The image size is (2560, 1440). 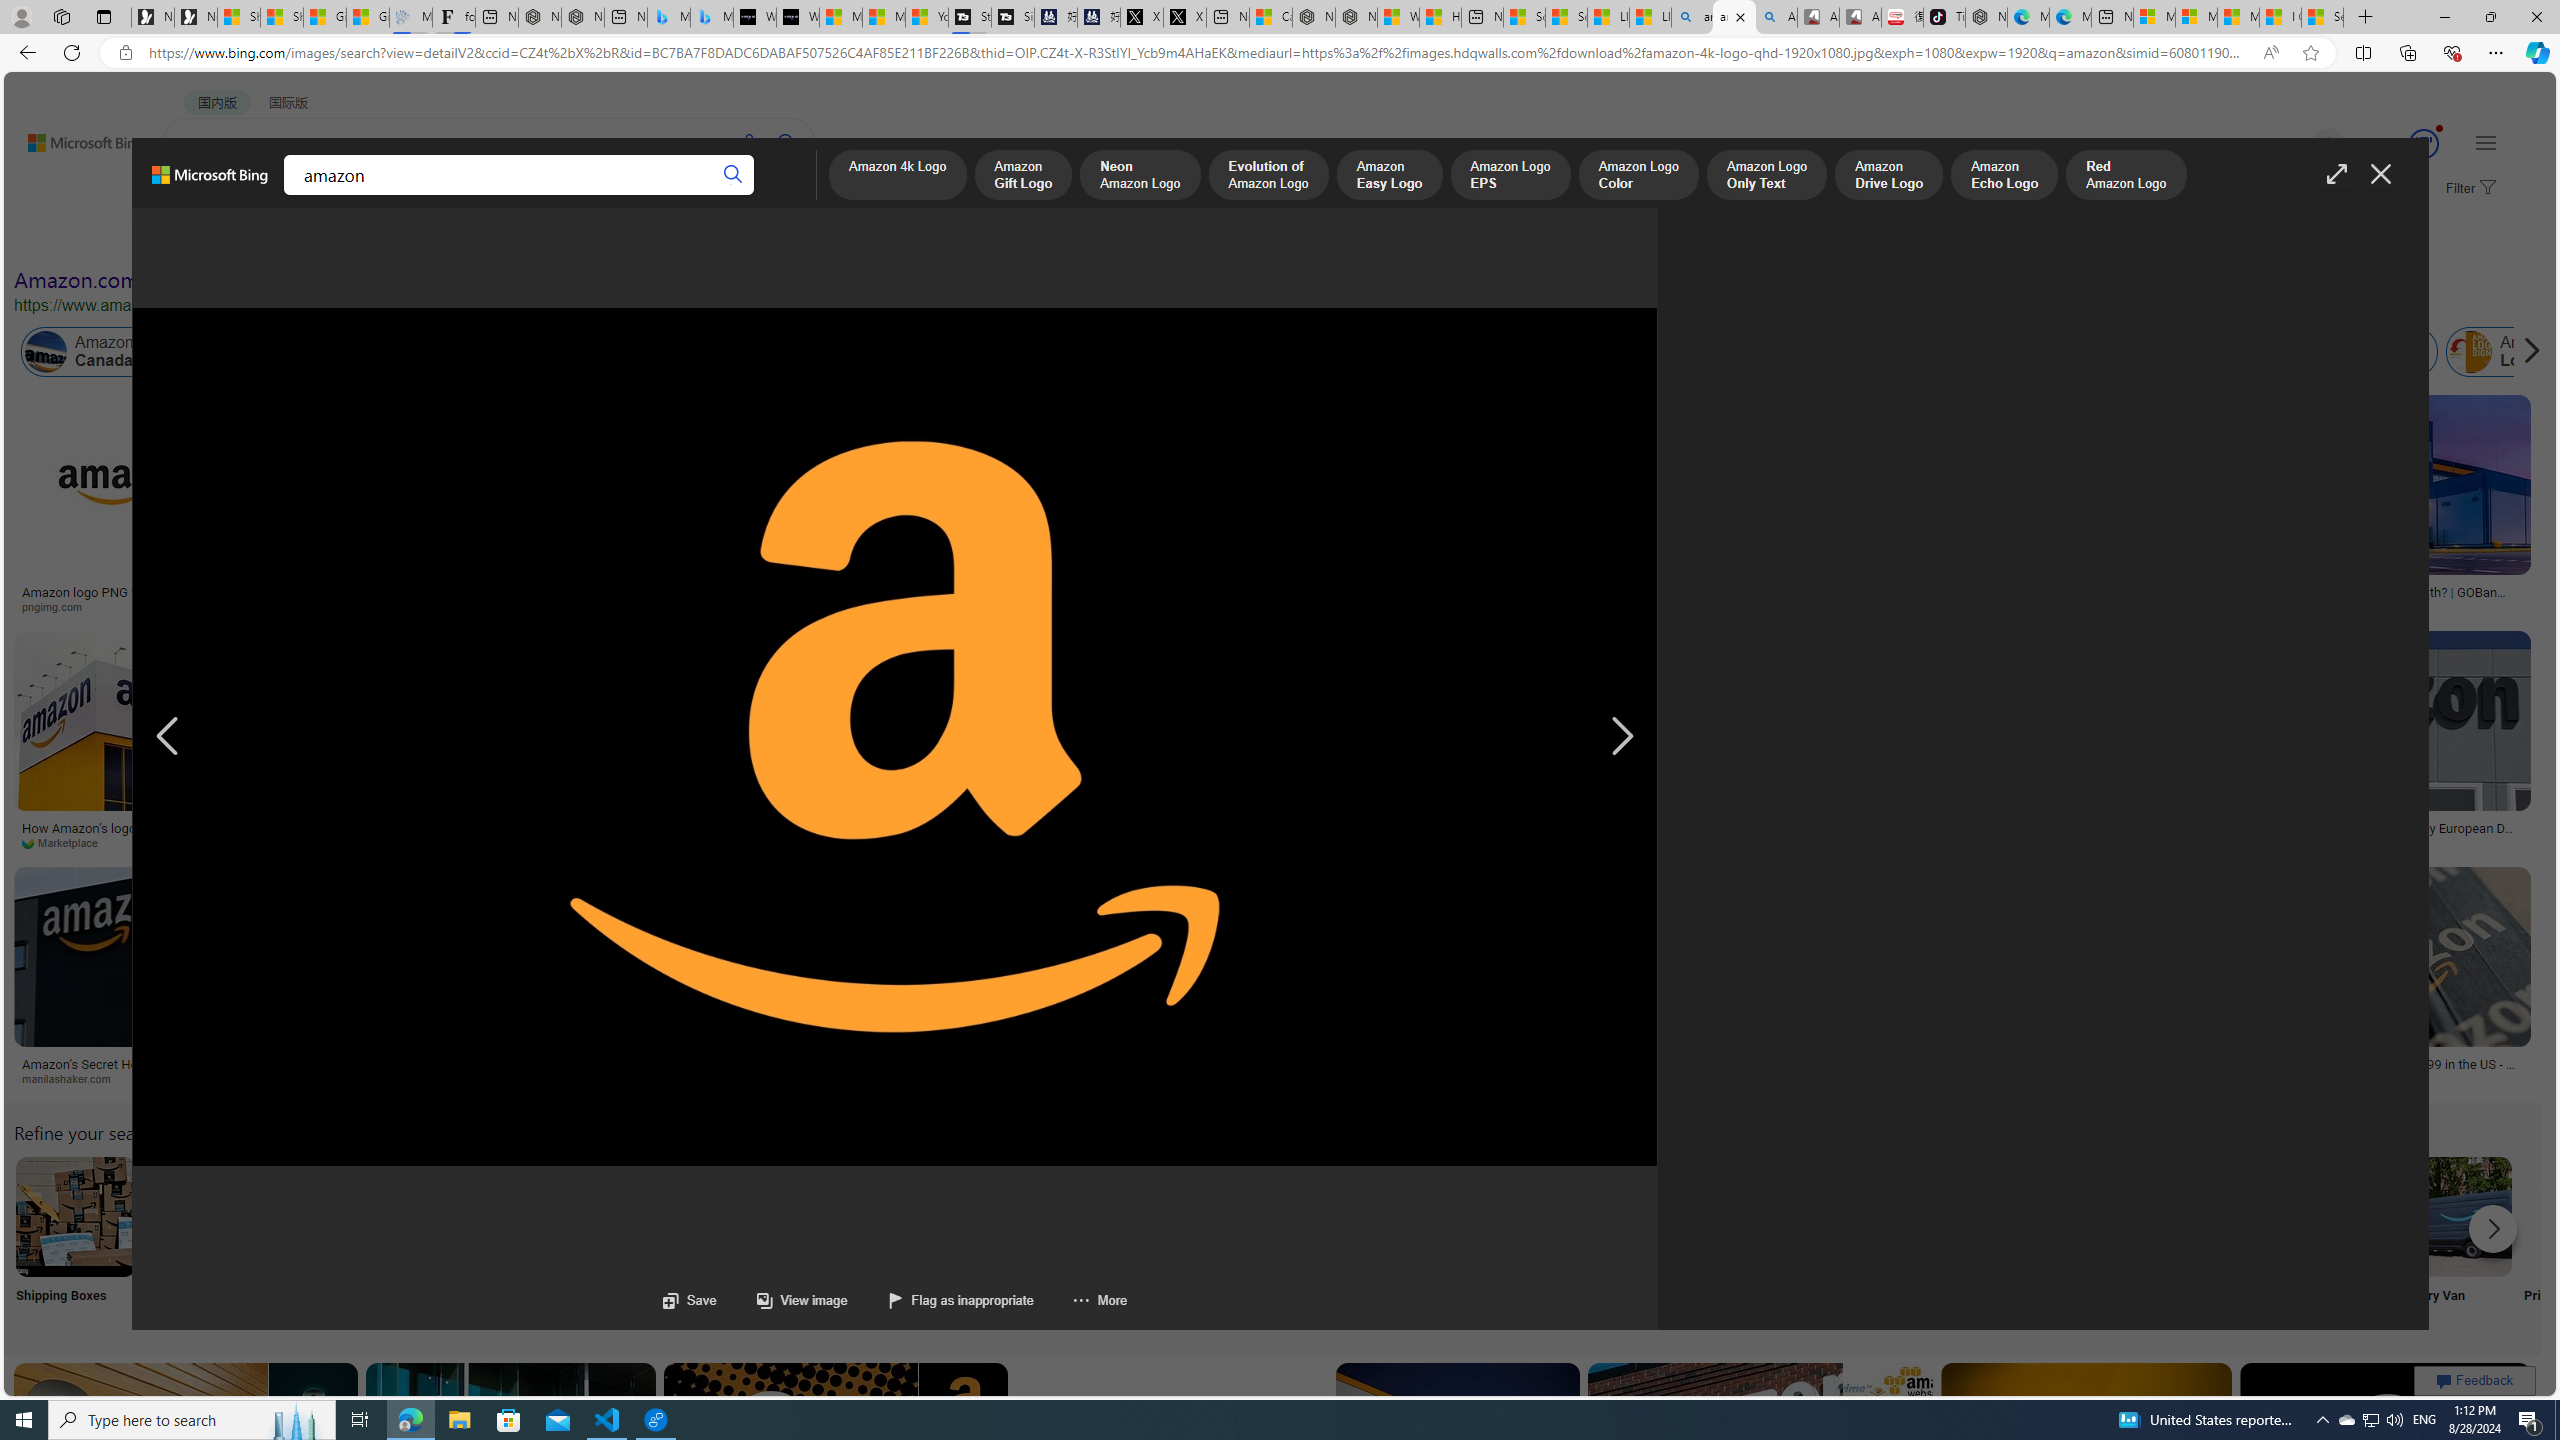 I want to click on Amazon Echo Robot - Search Images, so click(x=1774, y=17).